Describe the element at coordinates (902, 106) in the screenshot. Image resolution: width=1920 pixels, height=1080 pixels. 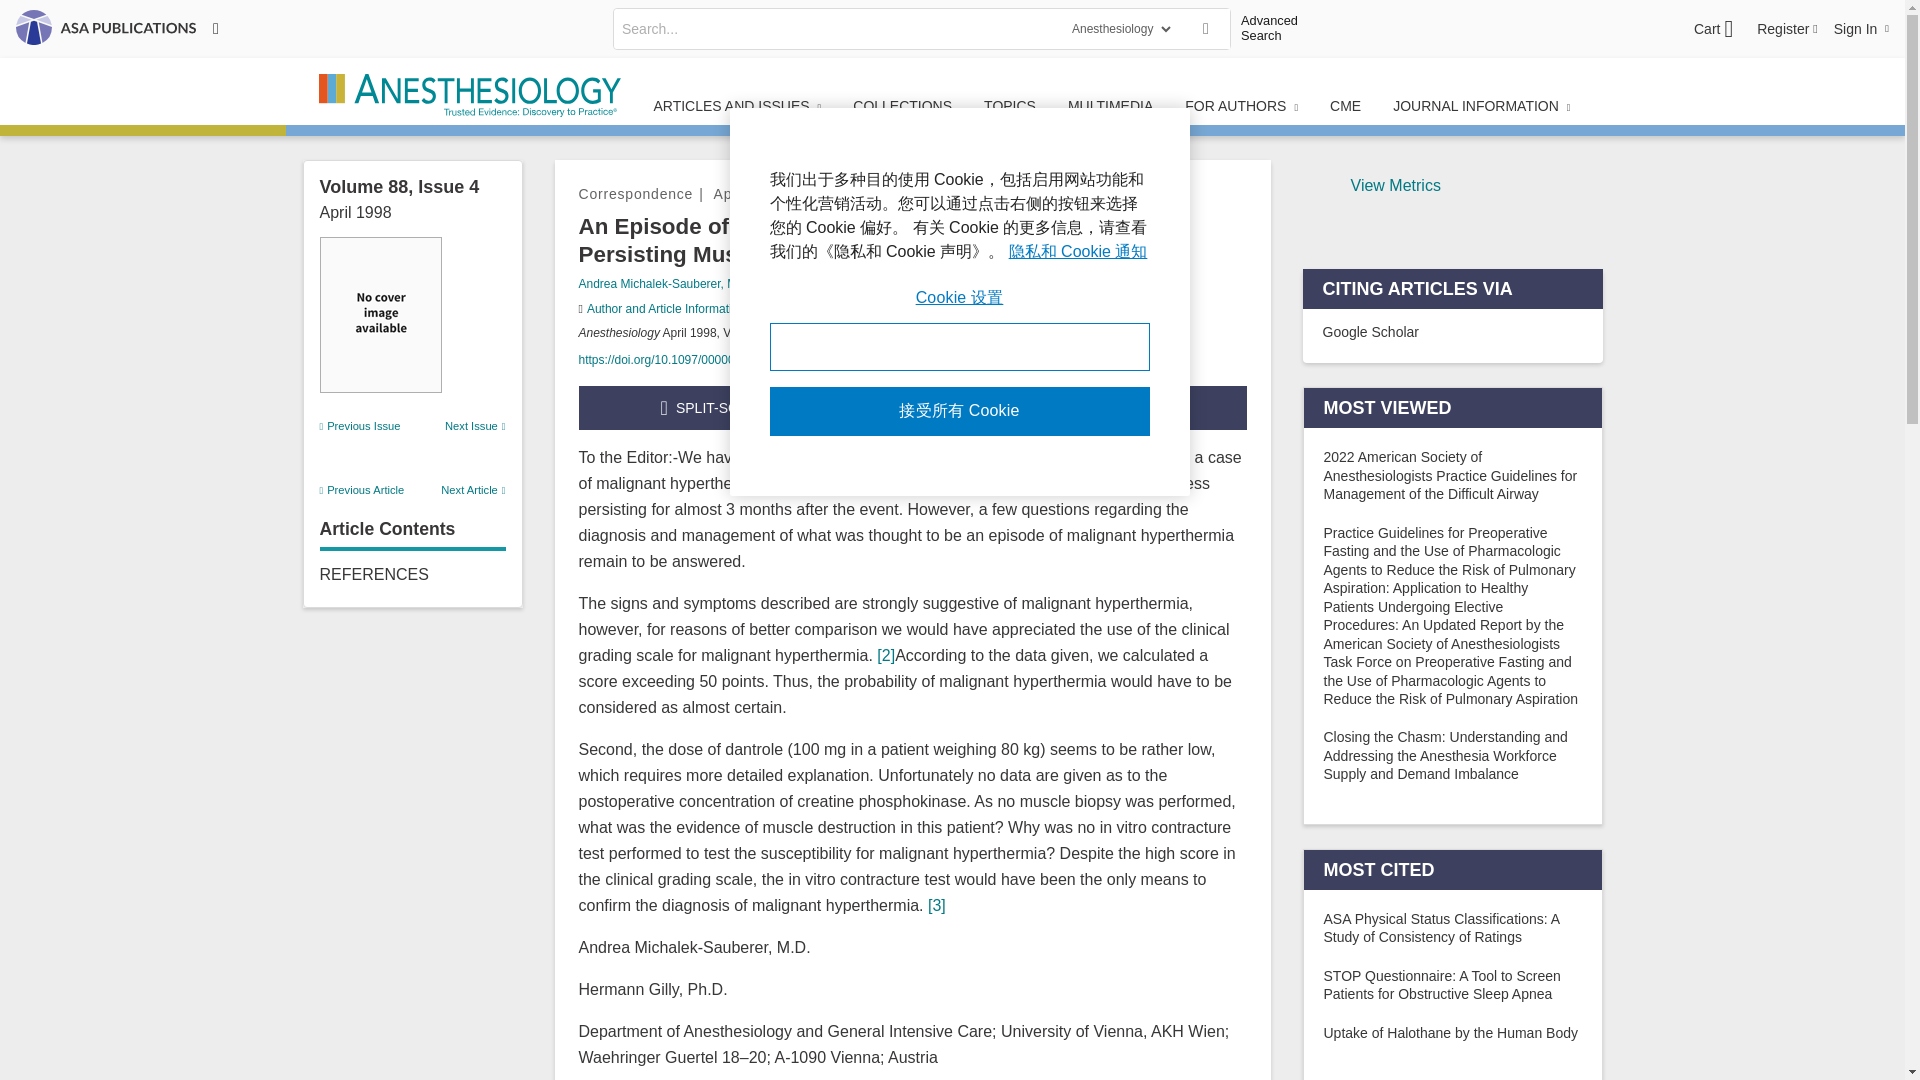
I see `COLLECTIONS` at that location.